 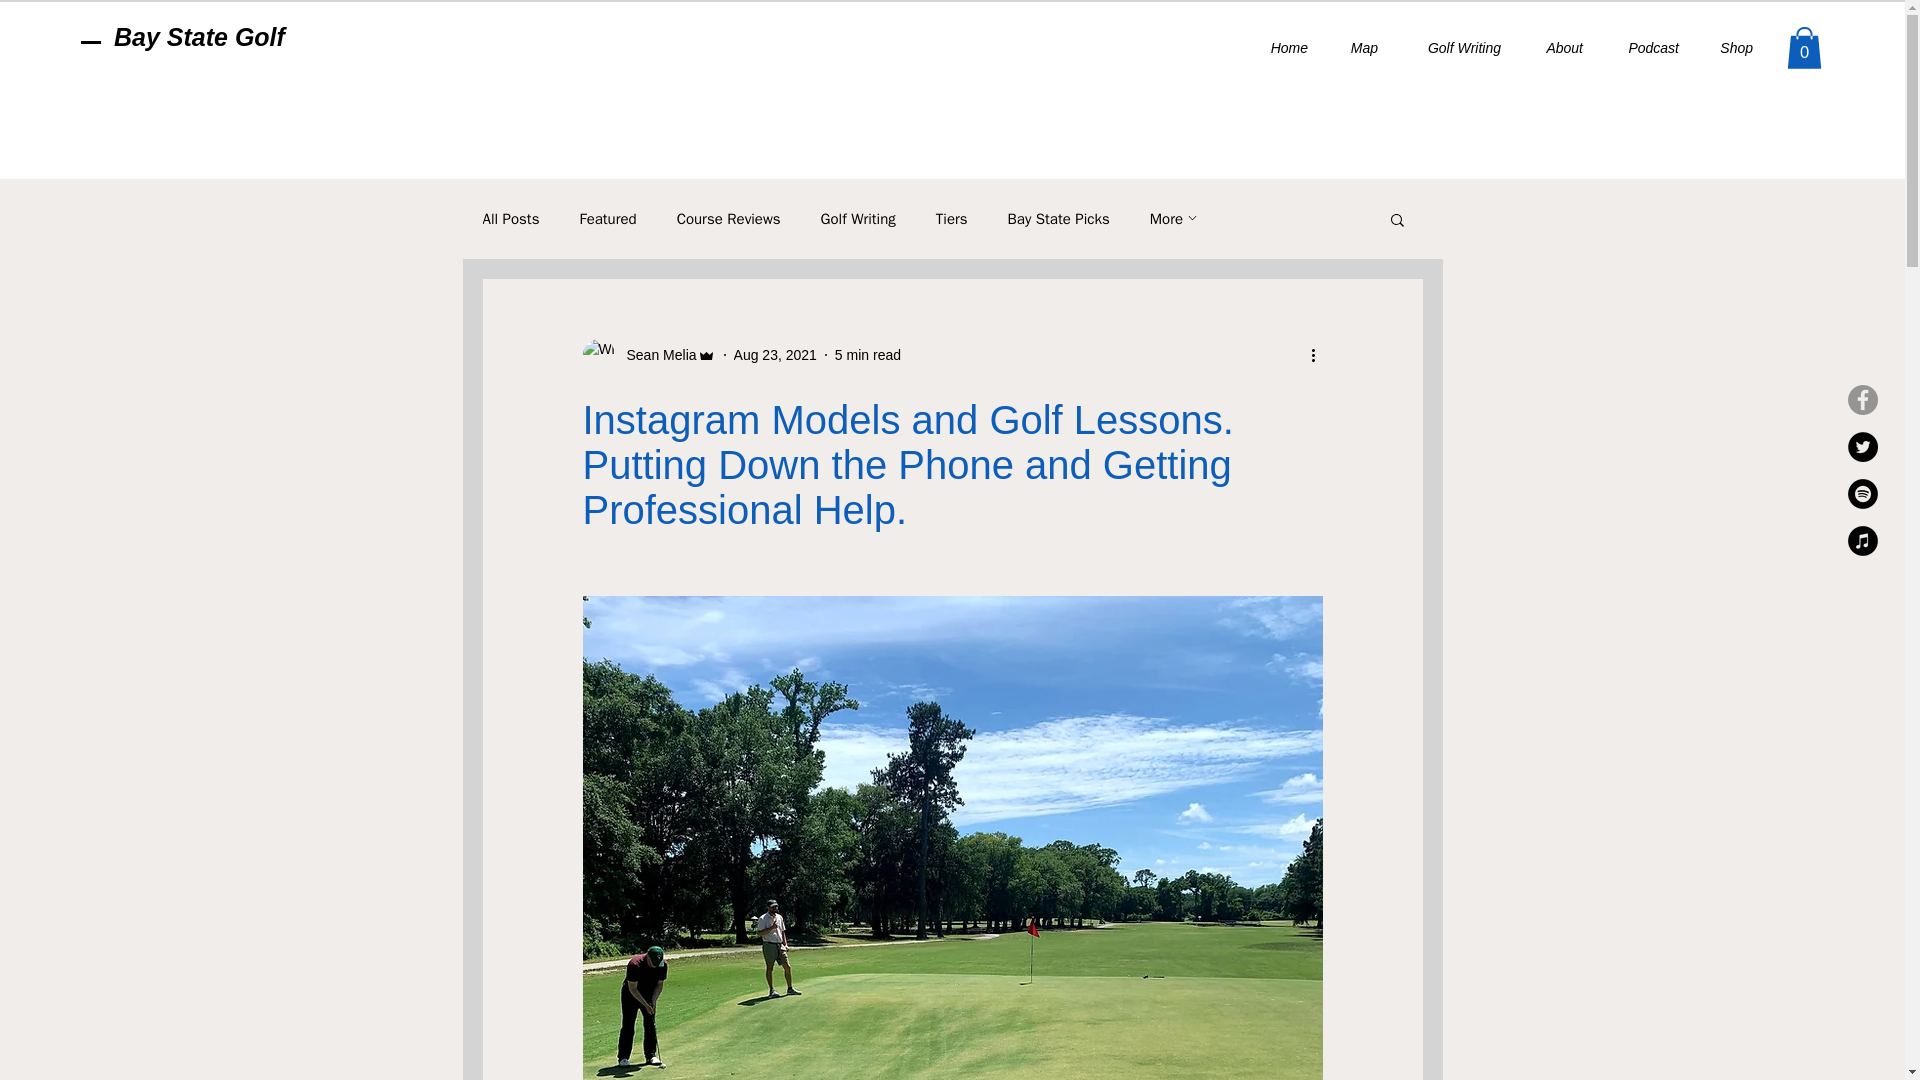 What do you see at coordinates (648, 355) in the screenshot?
I see `Sean Melia` at bounding box center [648, 355].